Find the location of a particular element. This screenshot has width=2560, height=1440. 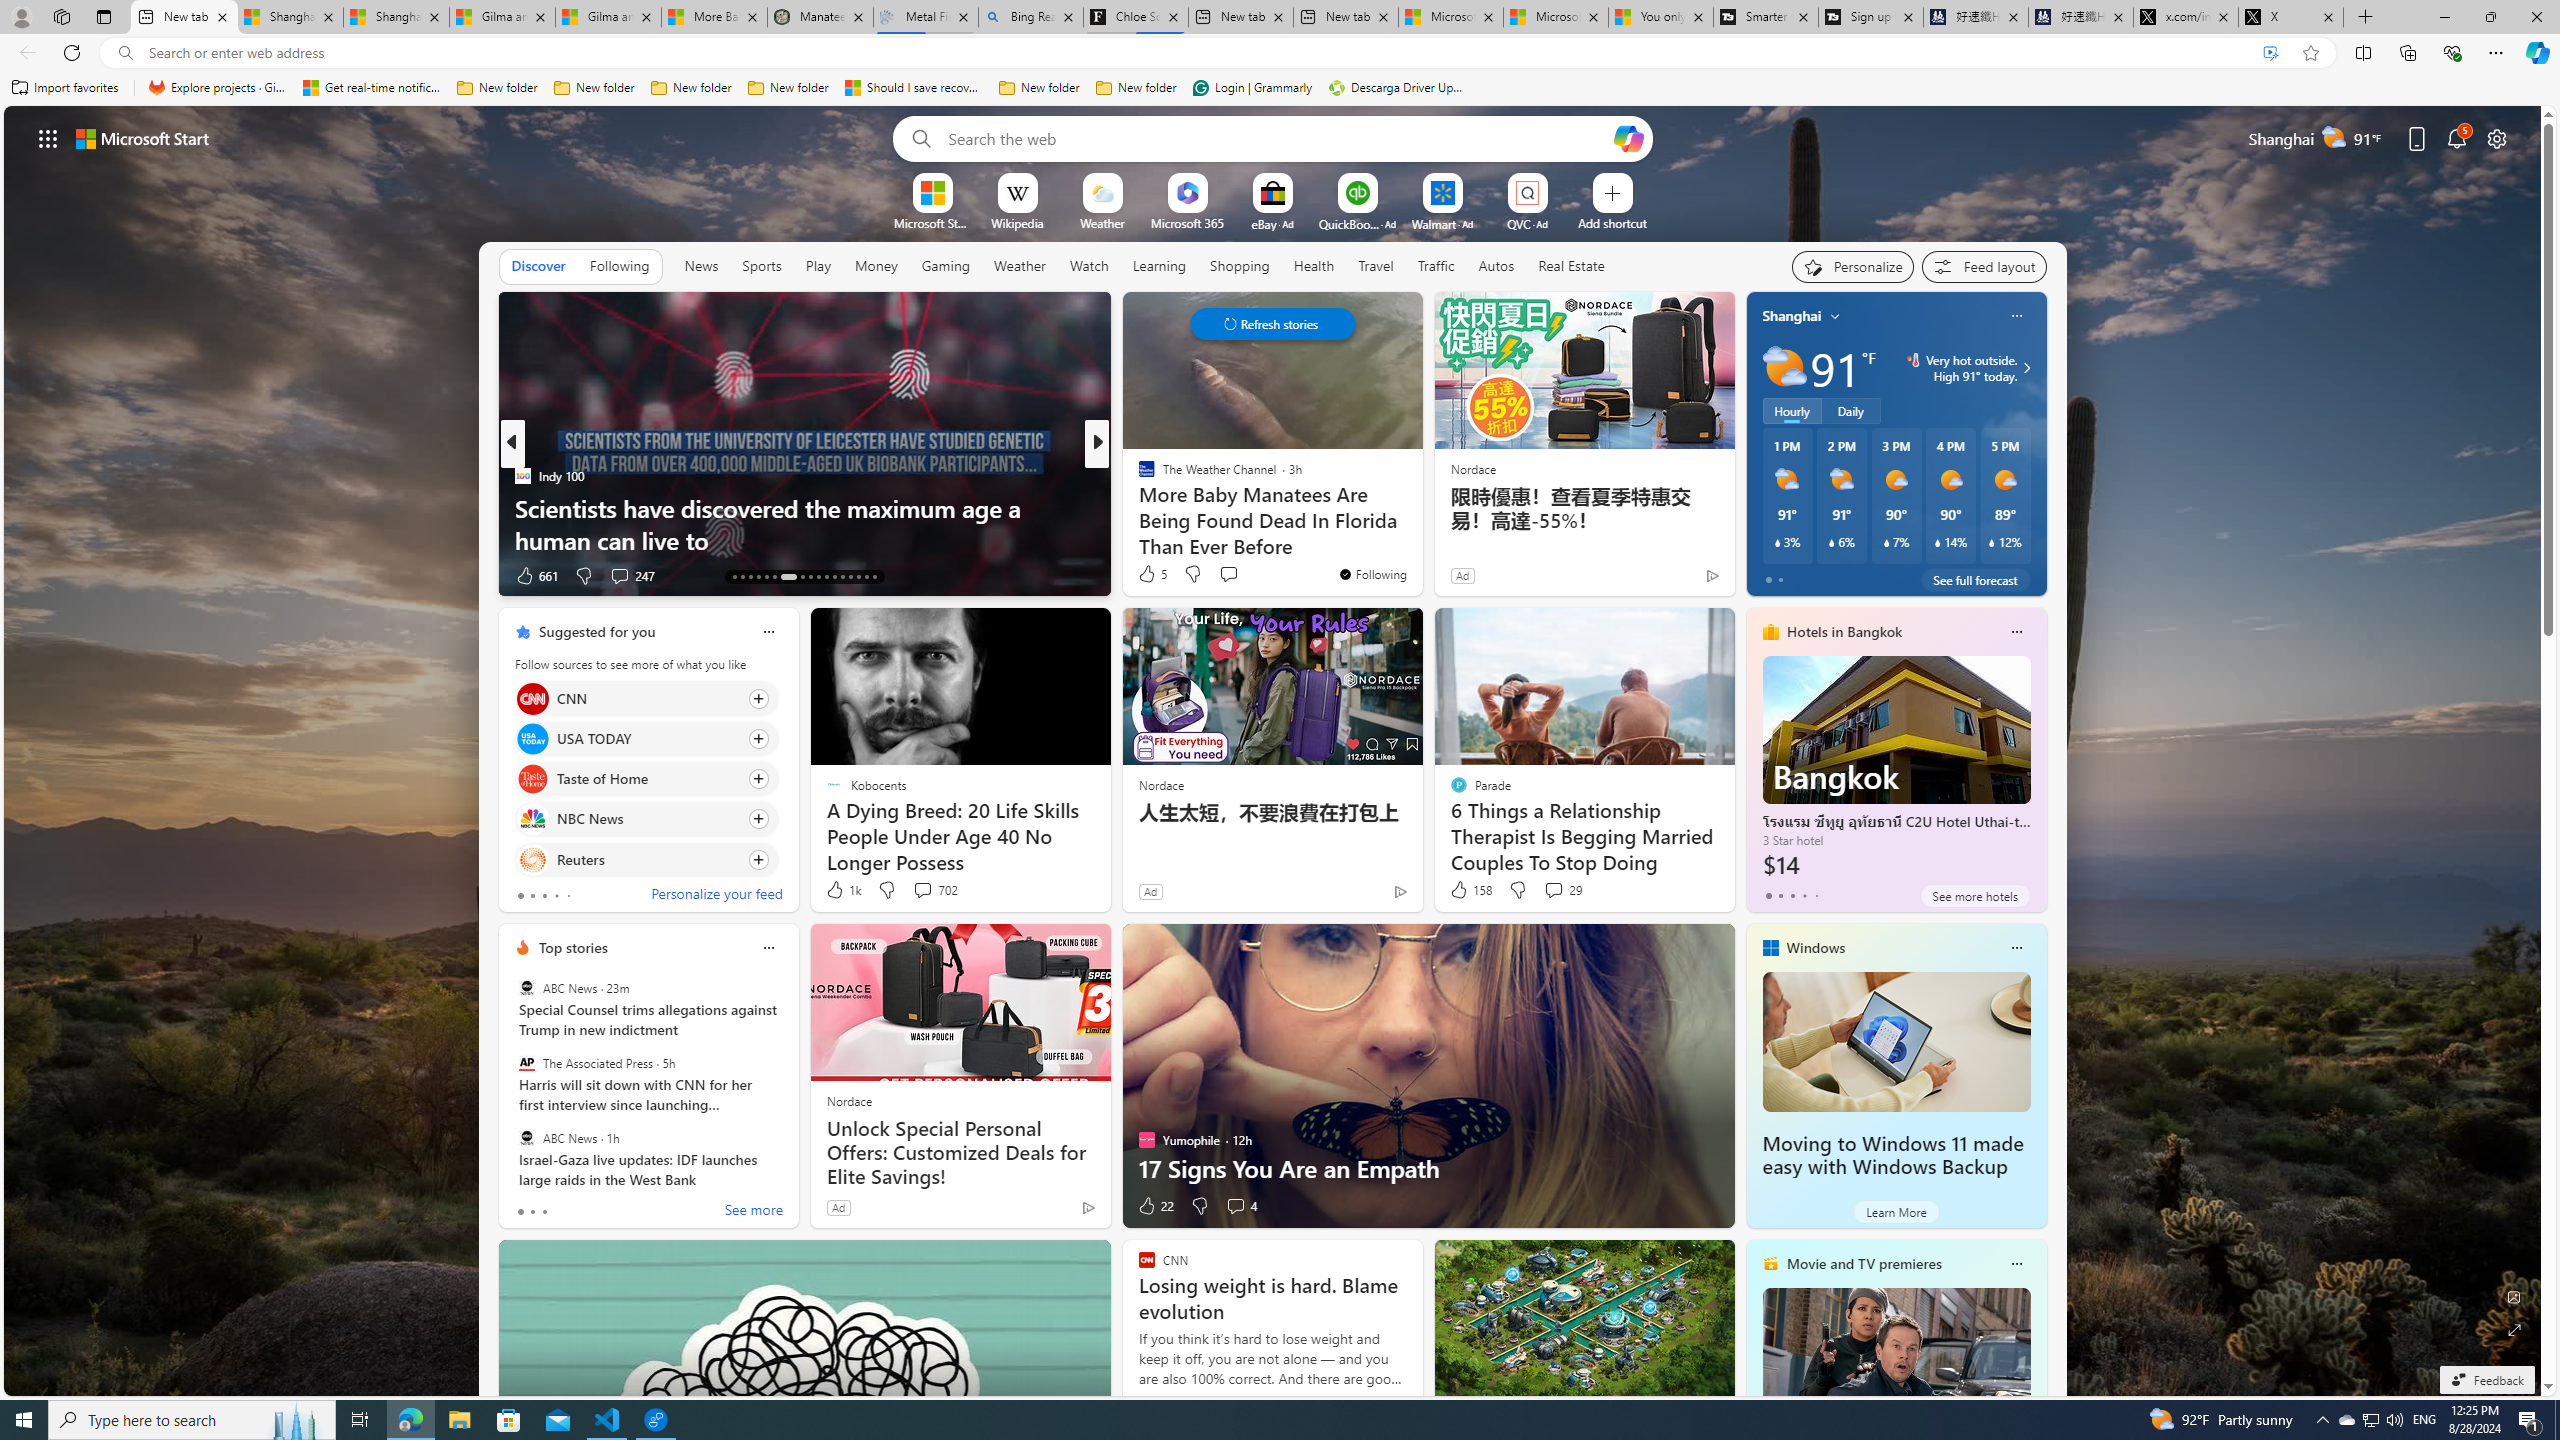

Hotels in Bangkok is located at coordinates (1844, 632).